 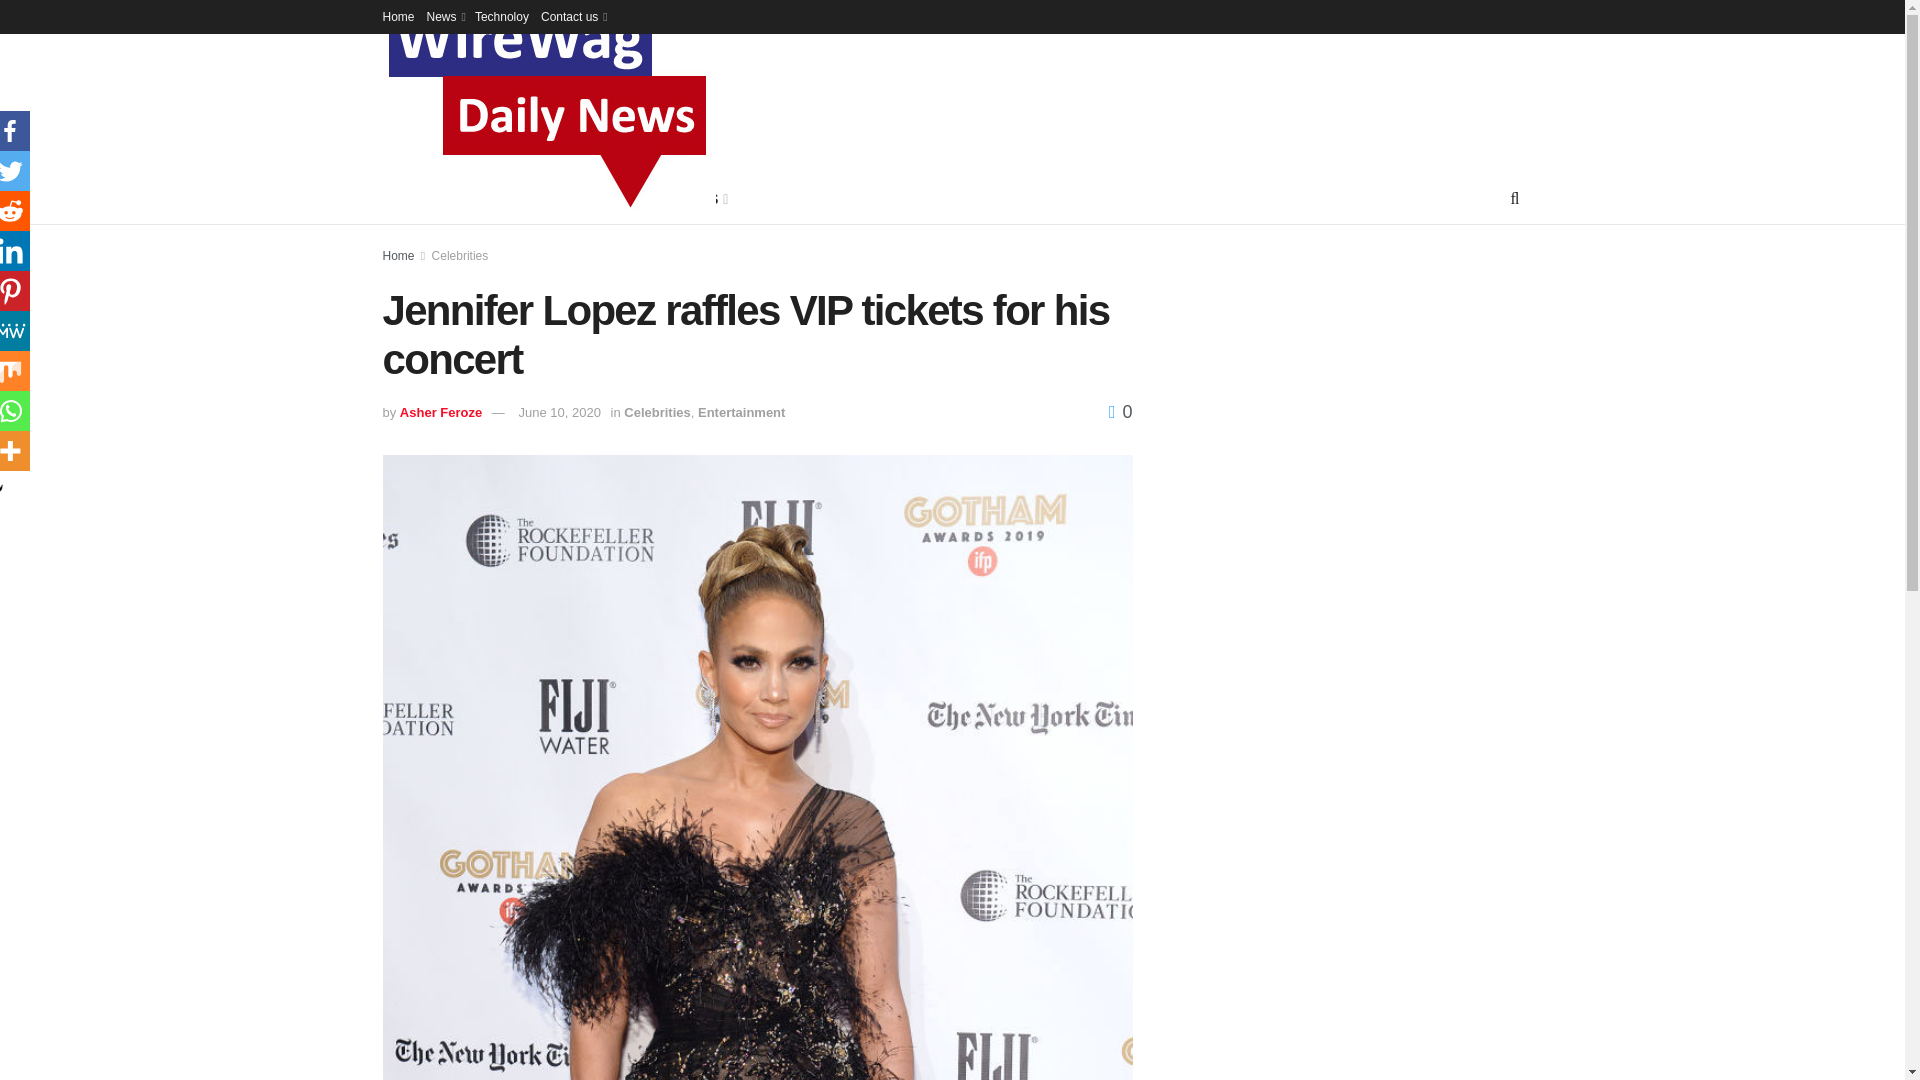 I want to click on News, so click(x=444, y=16).